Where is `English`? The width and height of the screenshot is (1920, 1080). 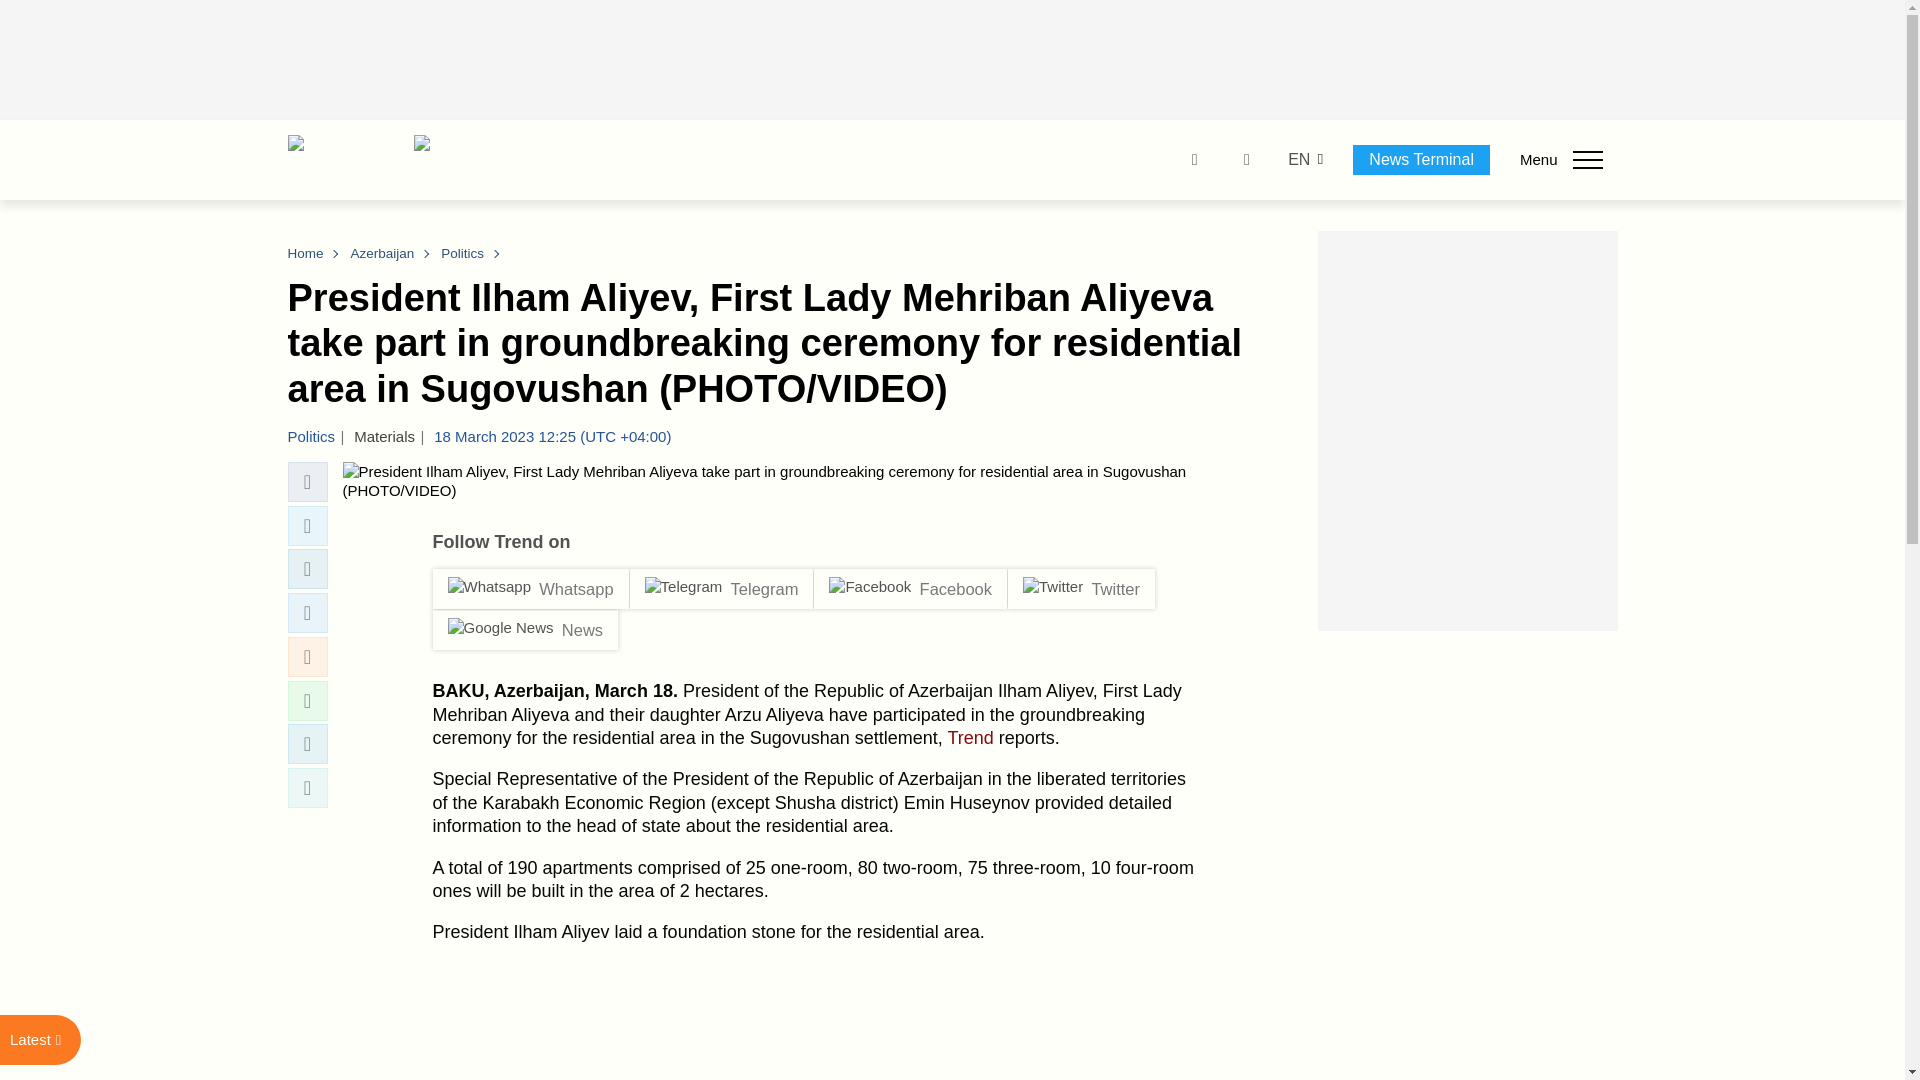
English is located at coordinates (1298, 160).